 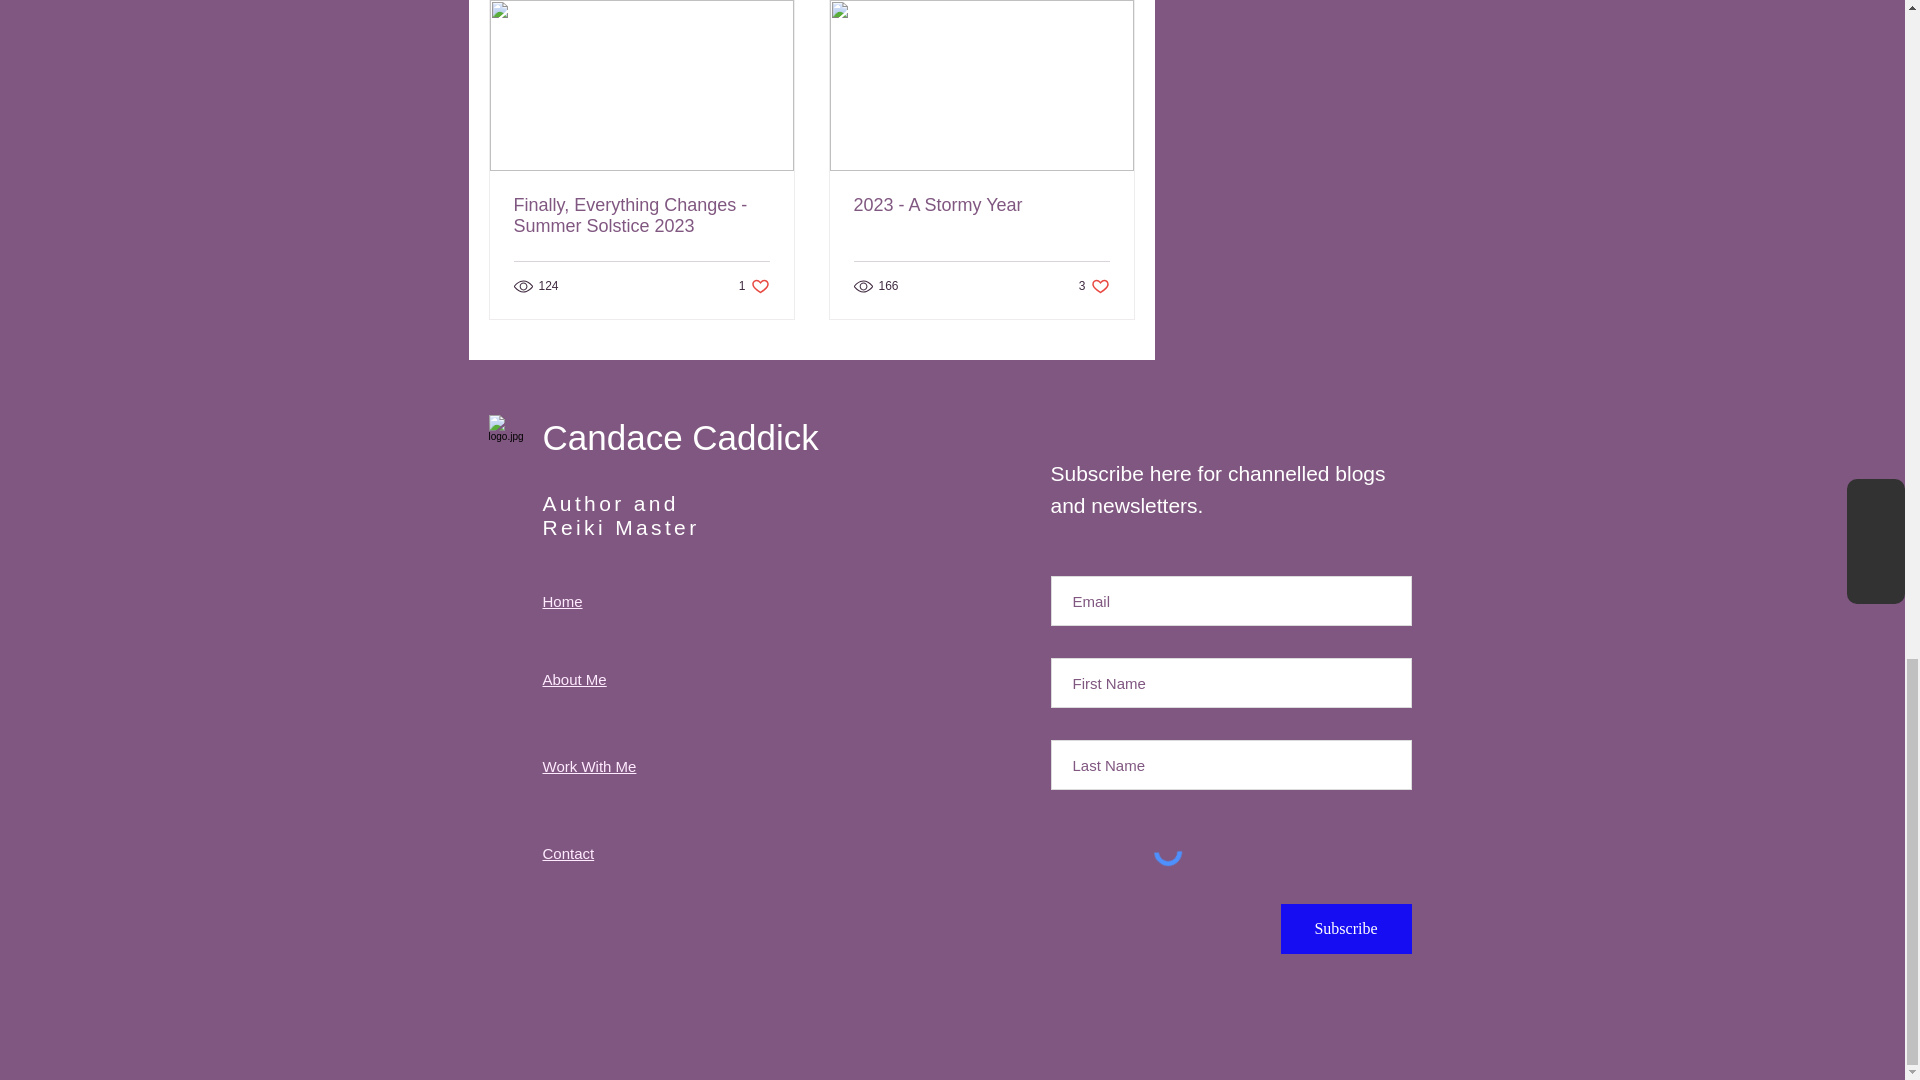 I want to click on Finally, Everything Changes - Summer Solstice 2023, so click(x=642, y=216).